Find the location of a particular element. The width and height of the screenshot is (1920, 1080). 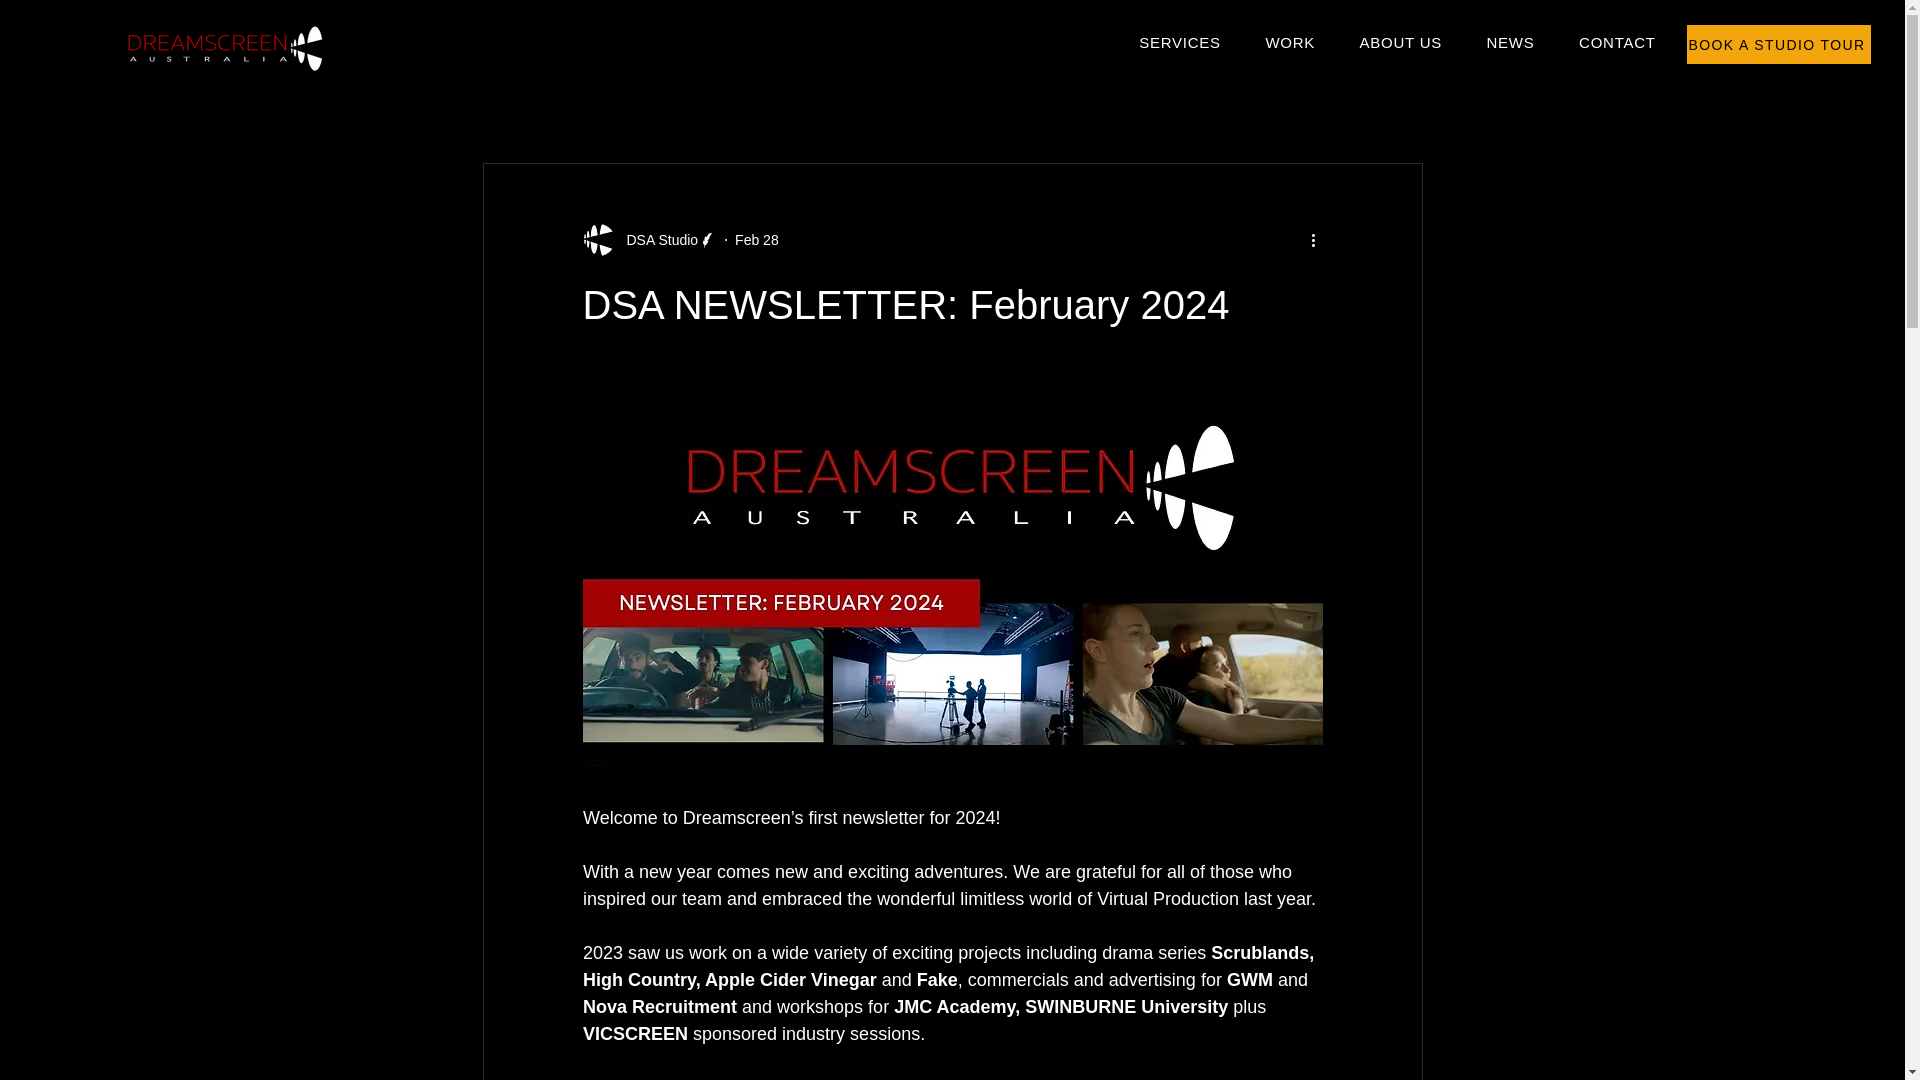

Feb 28 is located at coordinates (757, 240).